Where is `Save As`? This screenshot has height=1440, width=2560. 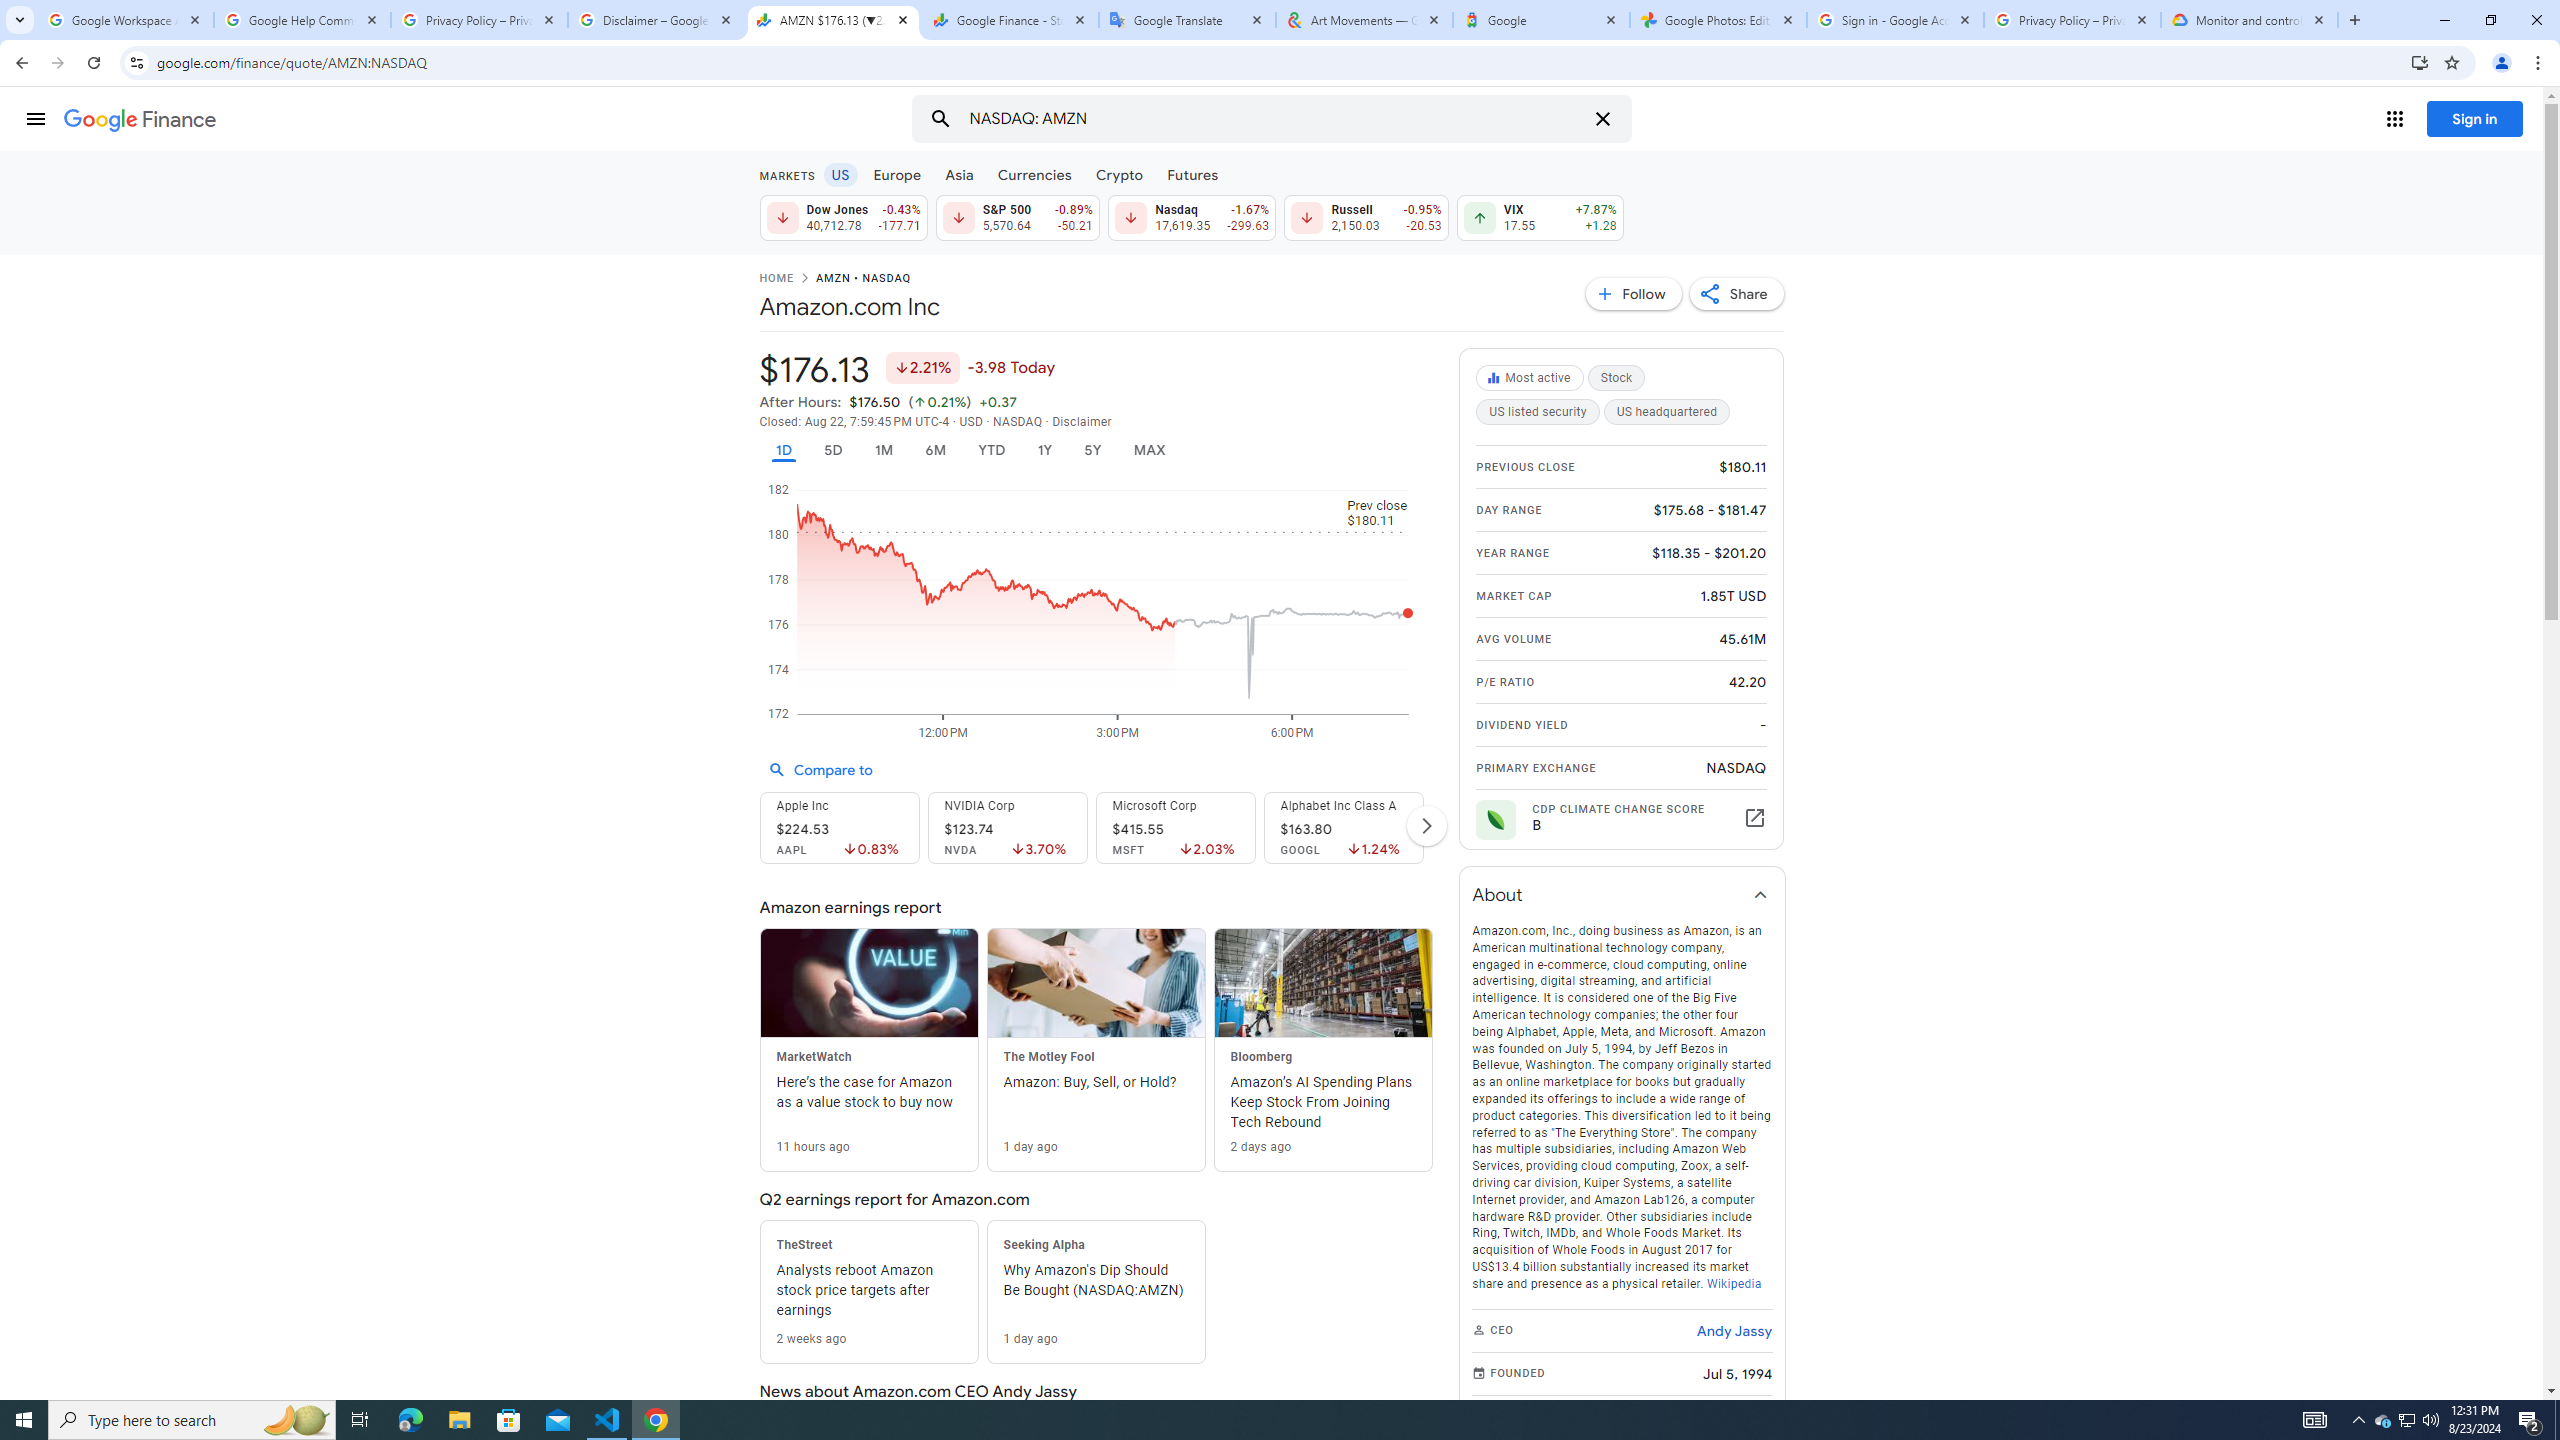 Save As is located at coordinates (104, 669).